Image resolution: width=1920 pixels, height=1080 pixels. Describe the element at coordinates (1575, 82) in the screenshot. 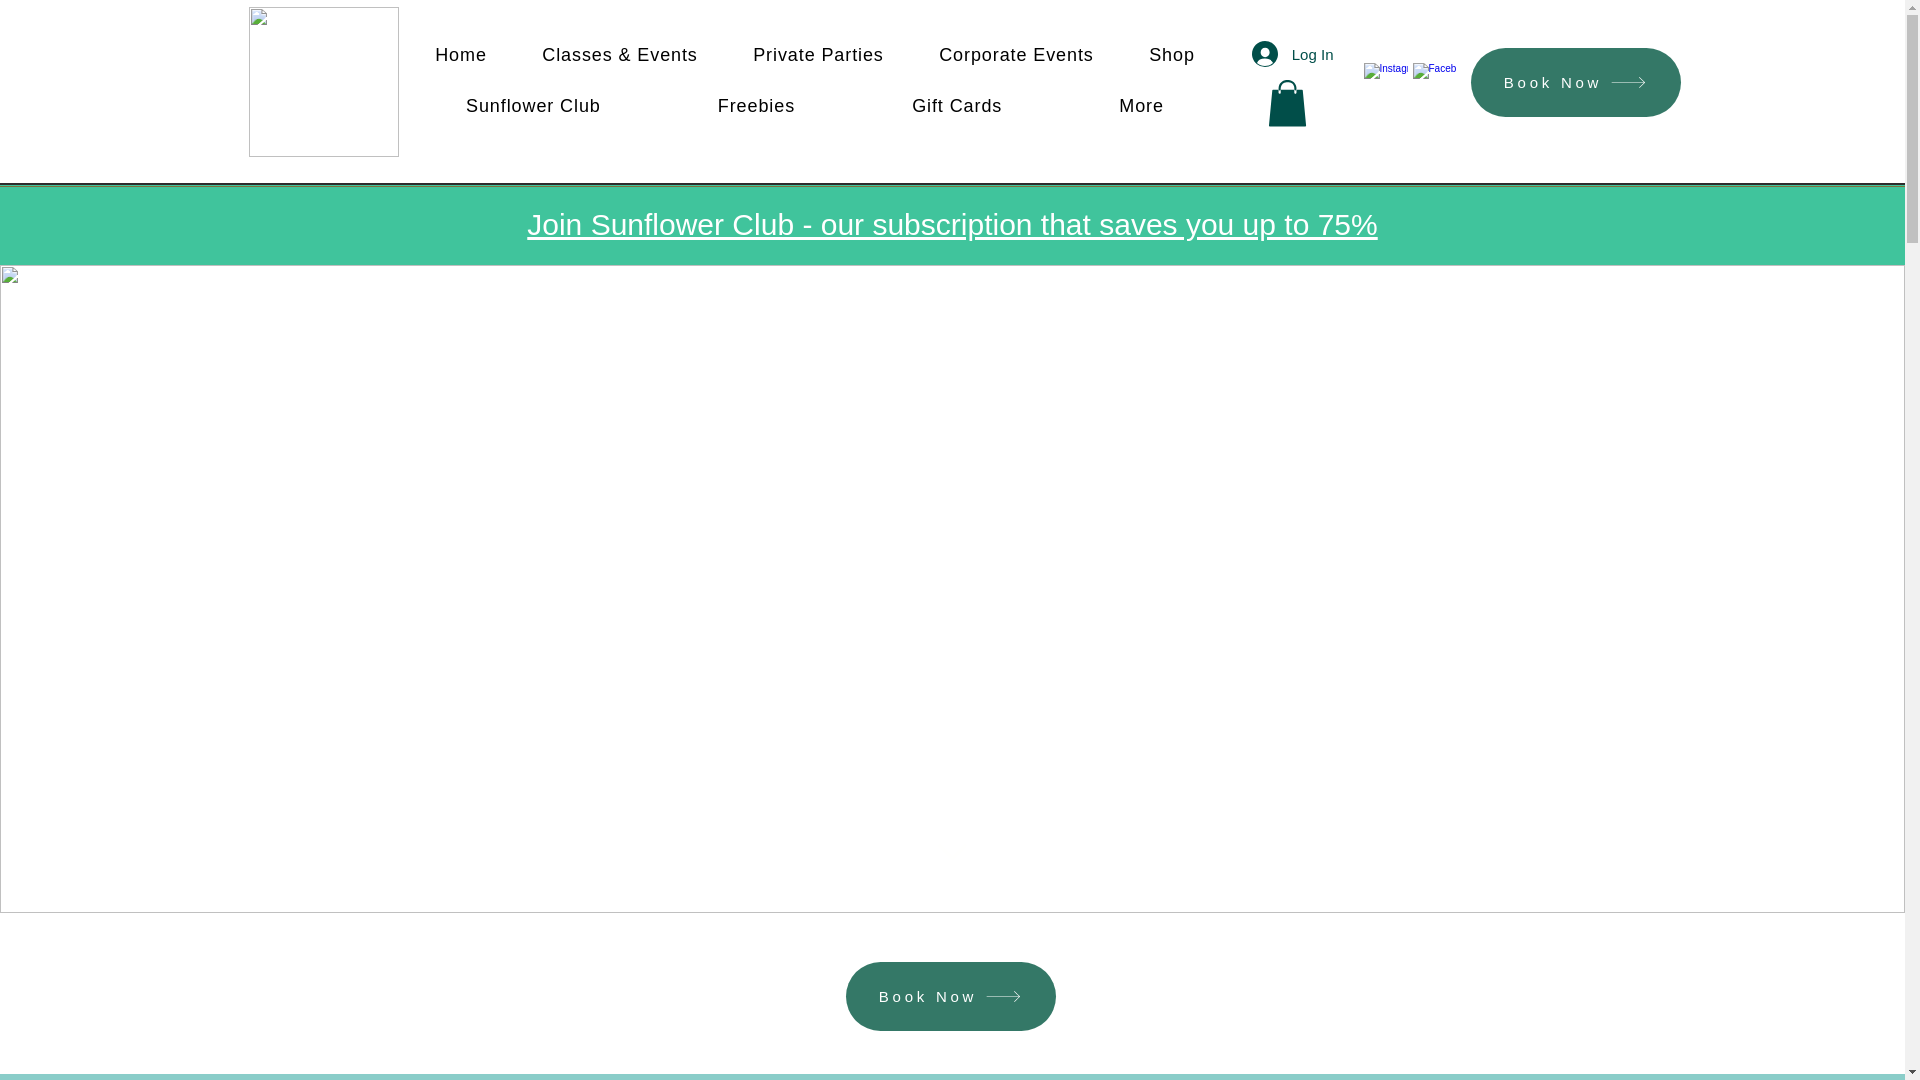

I see `Book Now` at that location.